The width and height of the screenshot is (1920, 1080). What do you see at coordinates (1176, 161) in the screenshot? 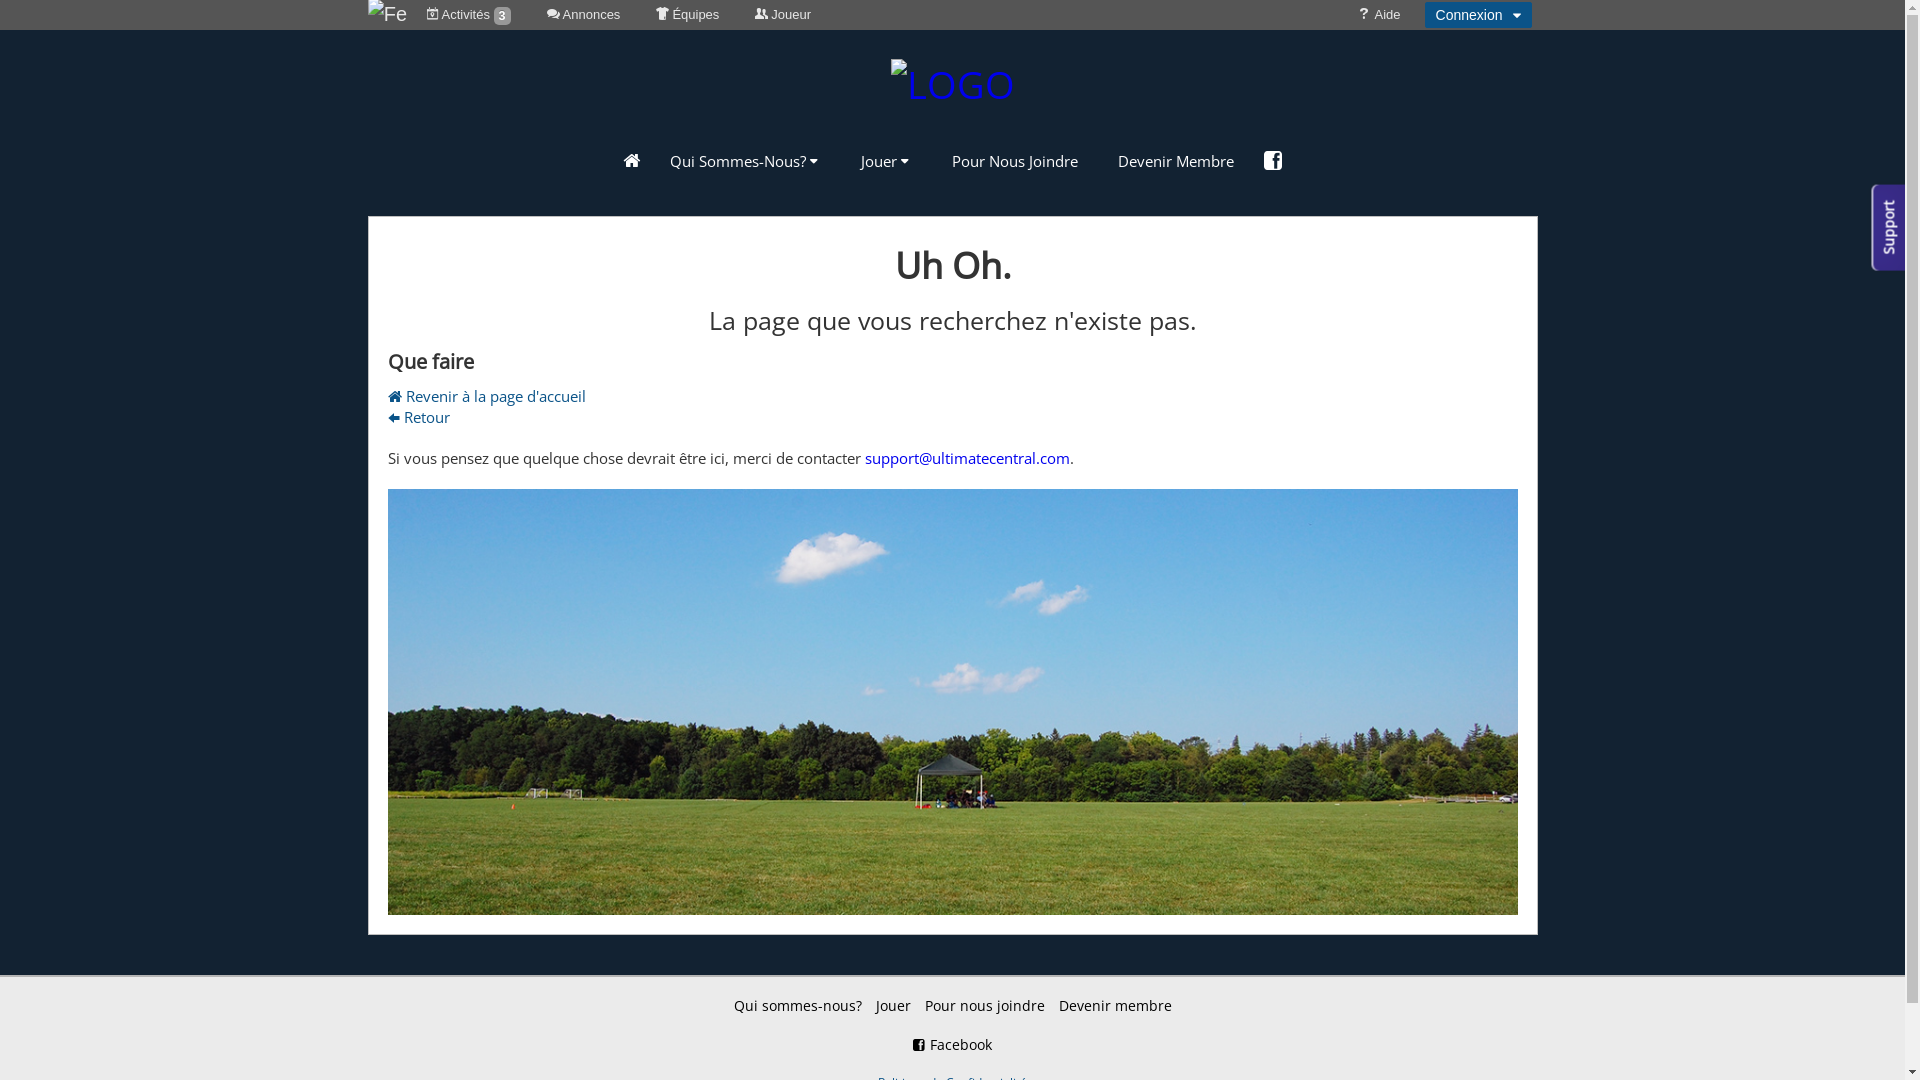
I see `Devenir Membre` at bounding box center [1176, 161].